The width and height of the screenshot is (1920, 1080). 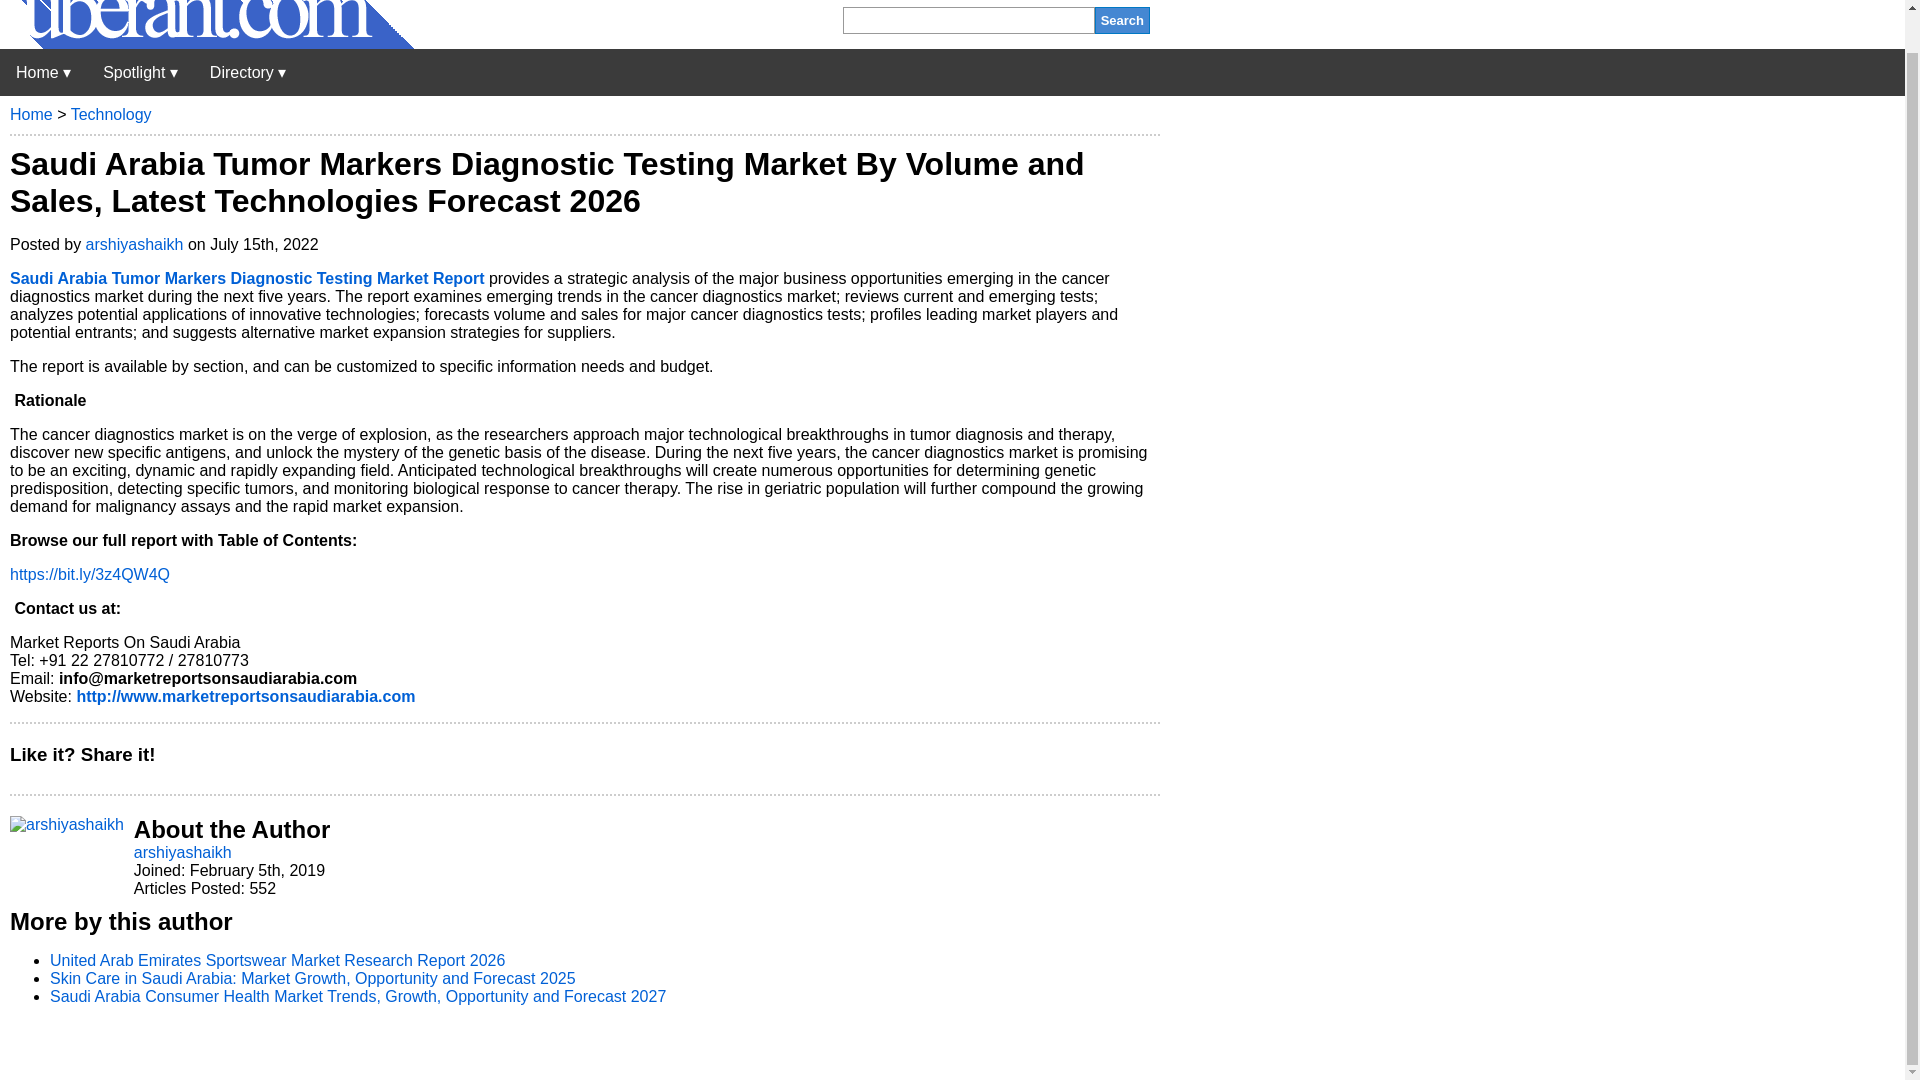 What do you see at coordinates (1122, 20) in the screenshot?
I see `Search` at bounding box center [1122, 20].